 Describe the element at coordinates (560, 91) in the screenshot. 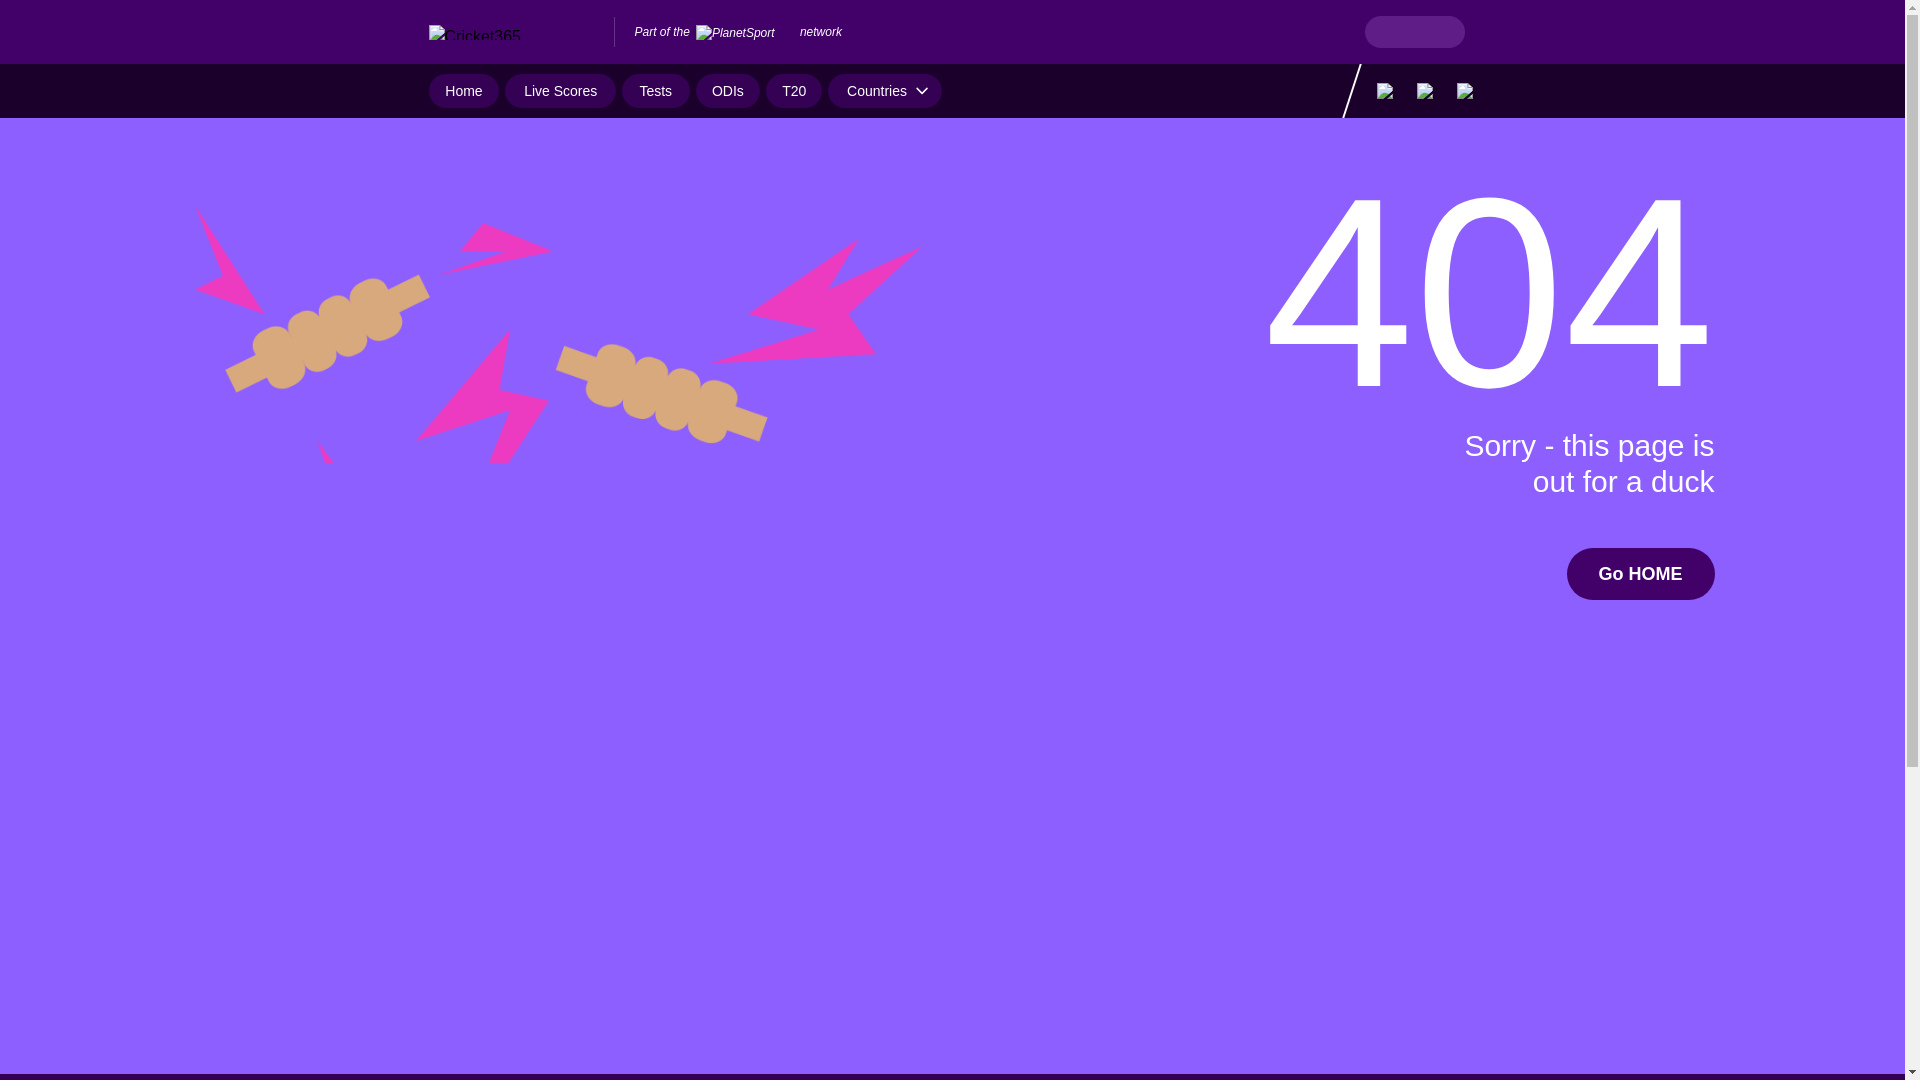

I see `Live Scores` at that location.